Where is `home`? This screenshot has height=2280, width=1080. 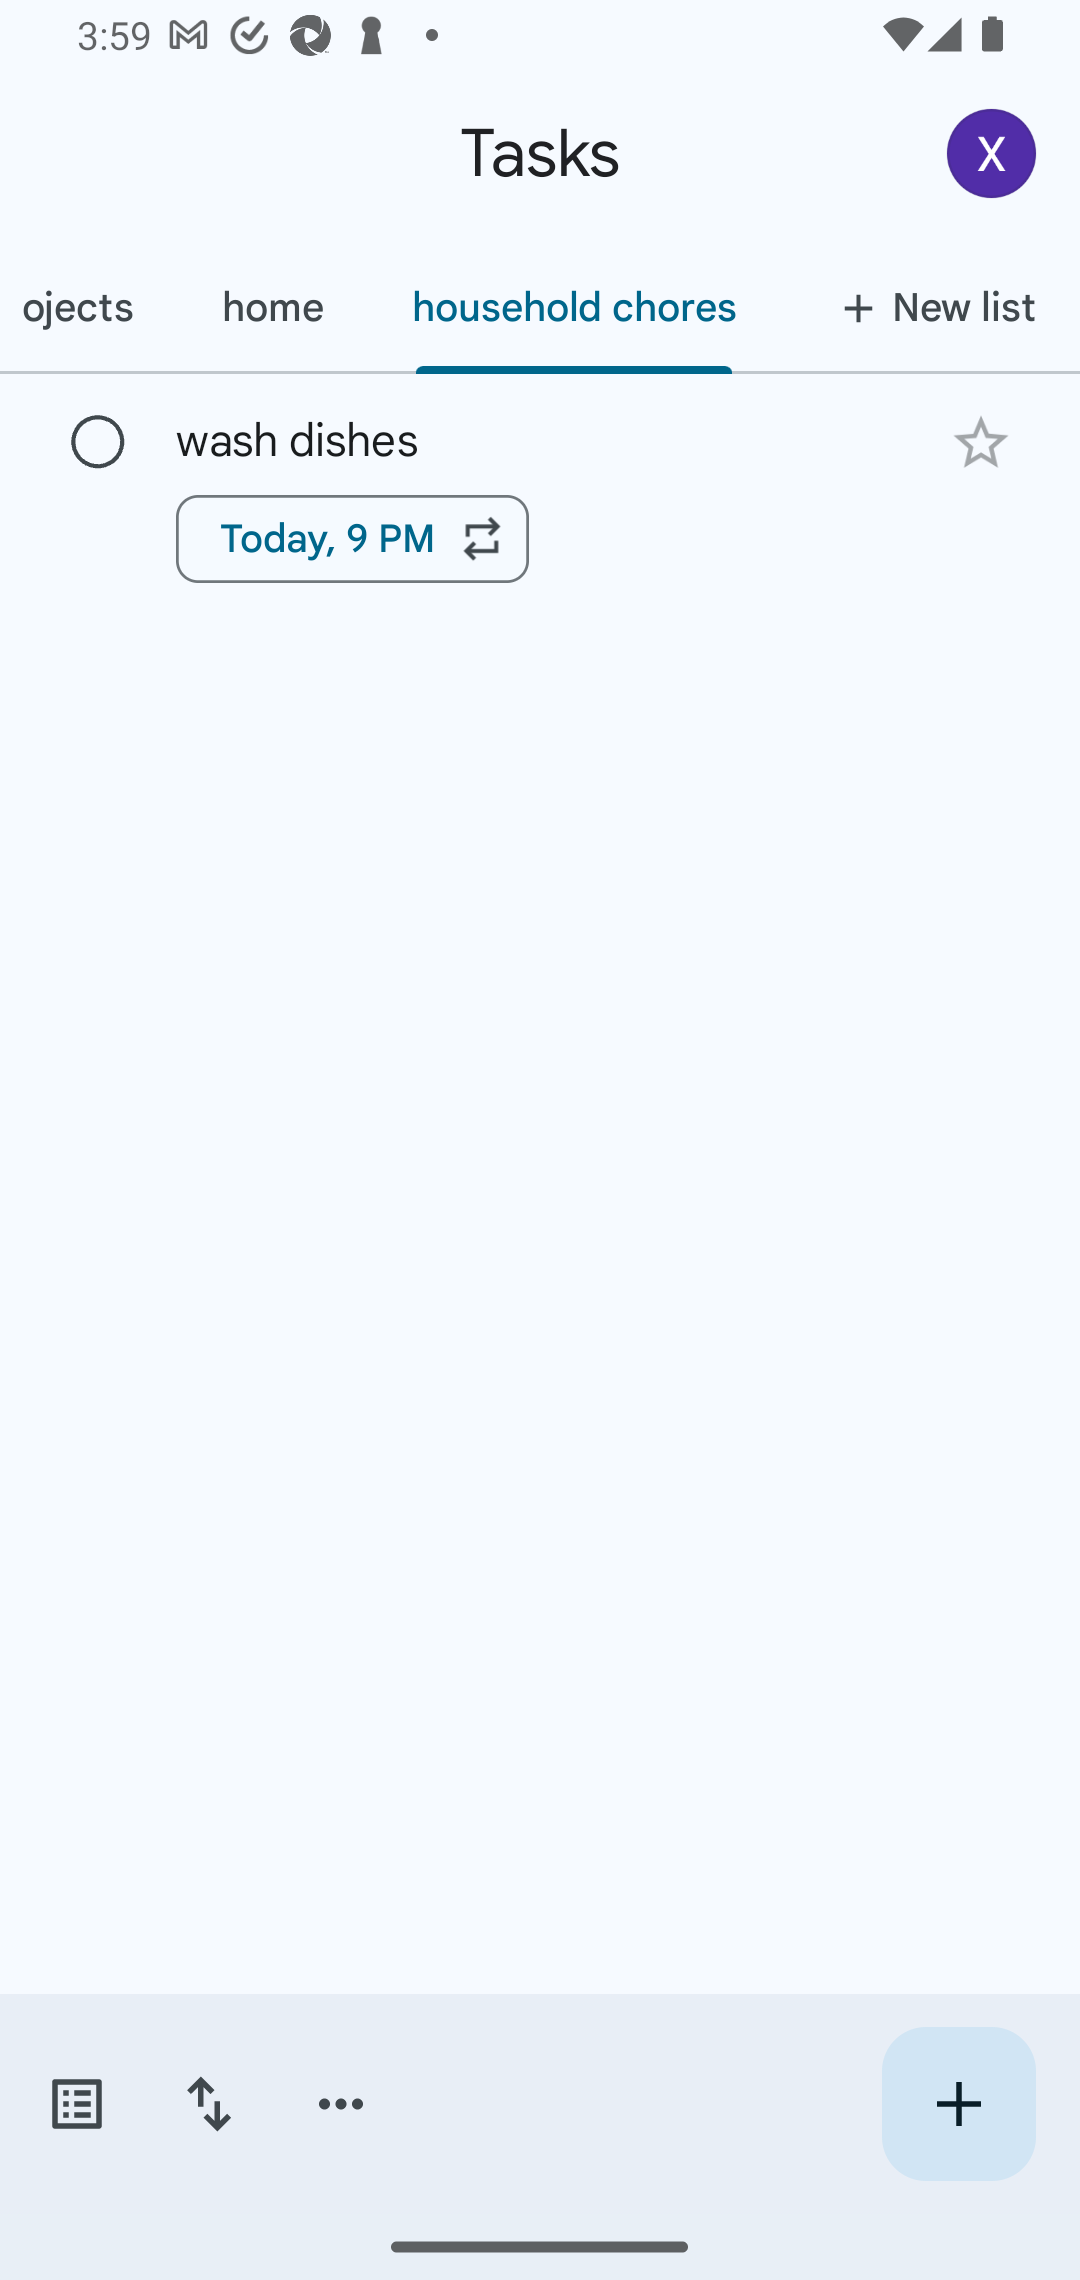
home is located at coordinates (272, 307).